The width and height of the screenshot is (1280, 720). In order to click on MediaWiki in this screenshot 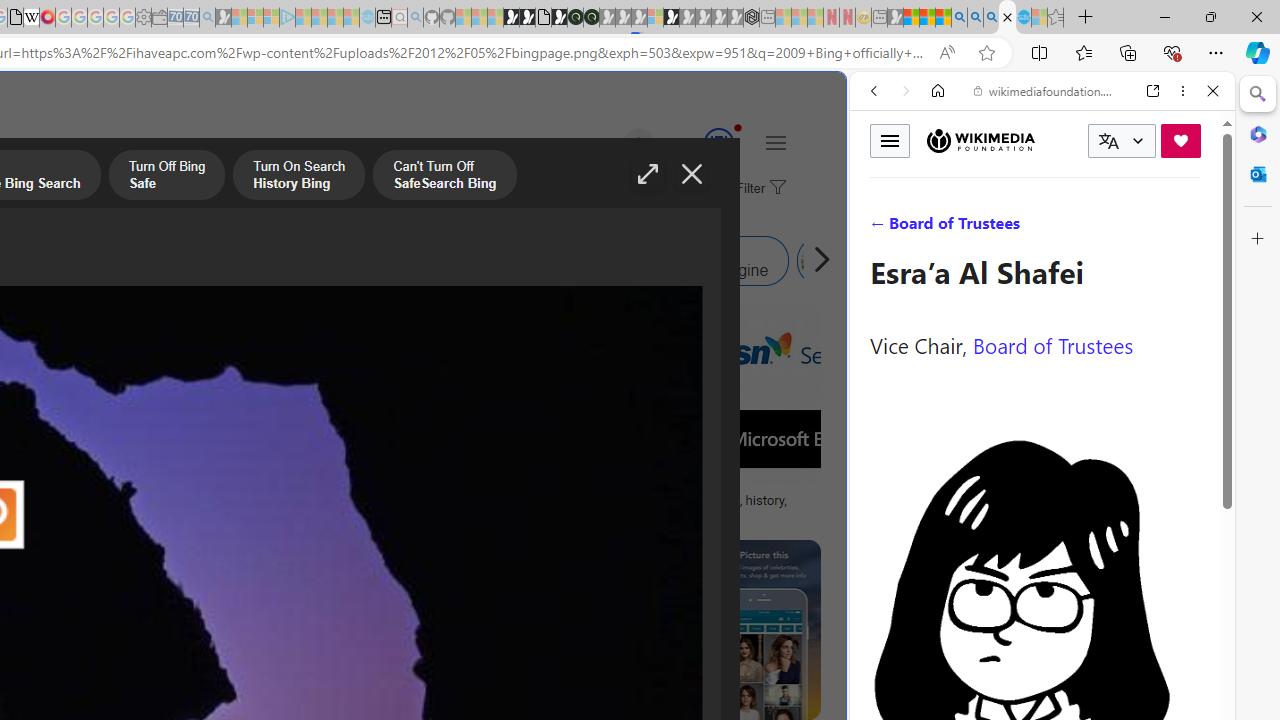, I will do `click(47, 18)`.